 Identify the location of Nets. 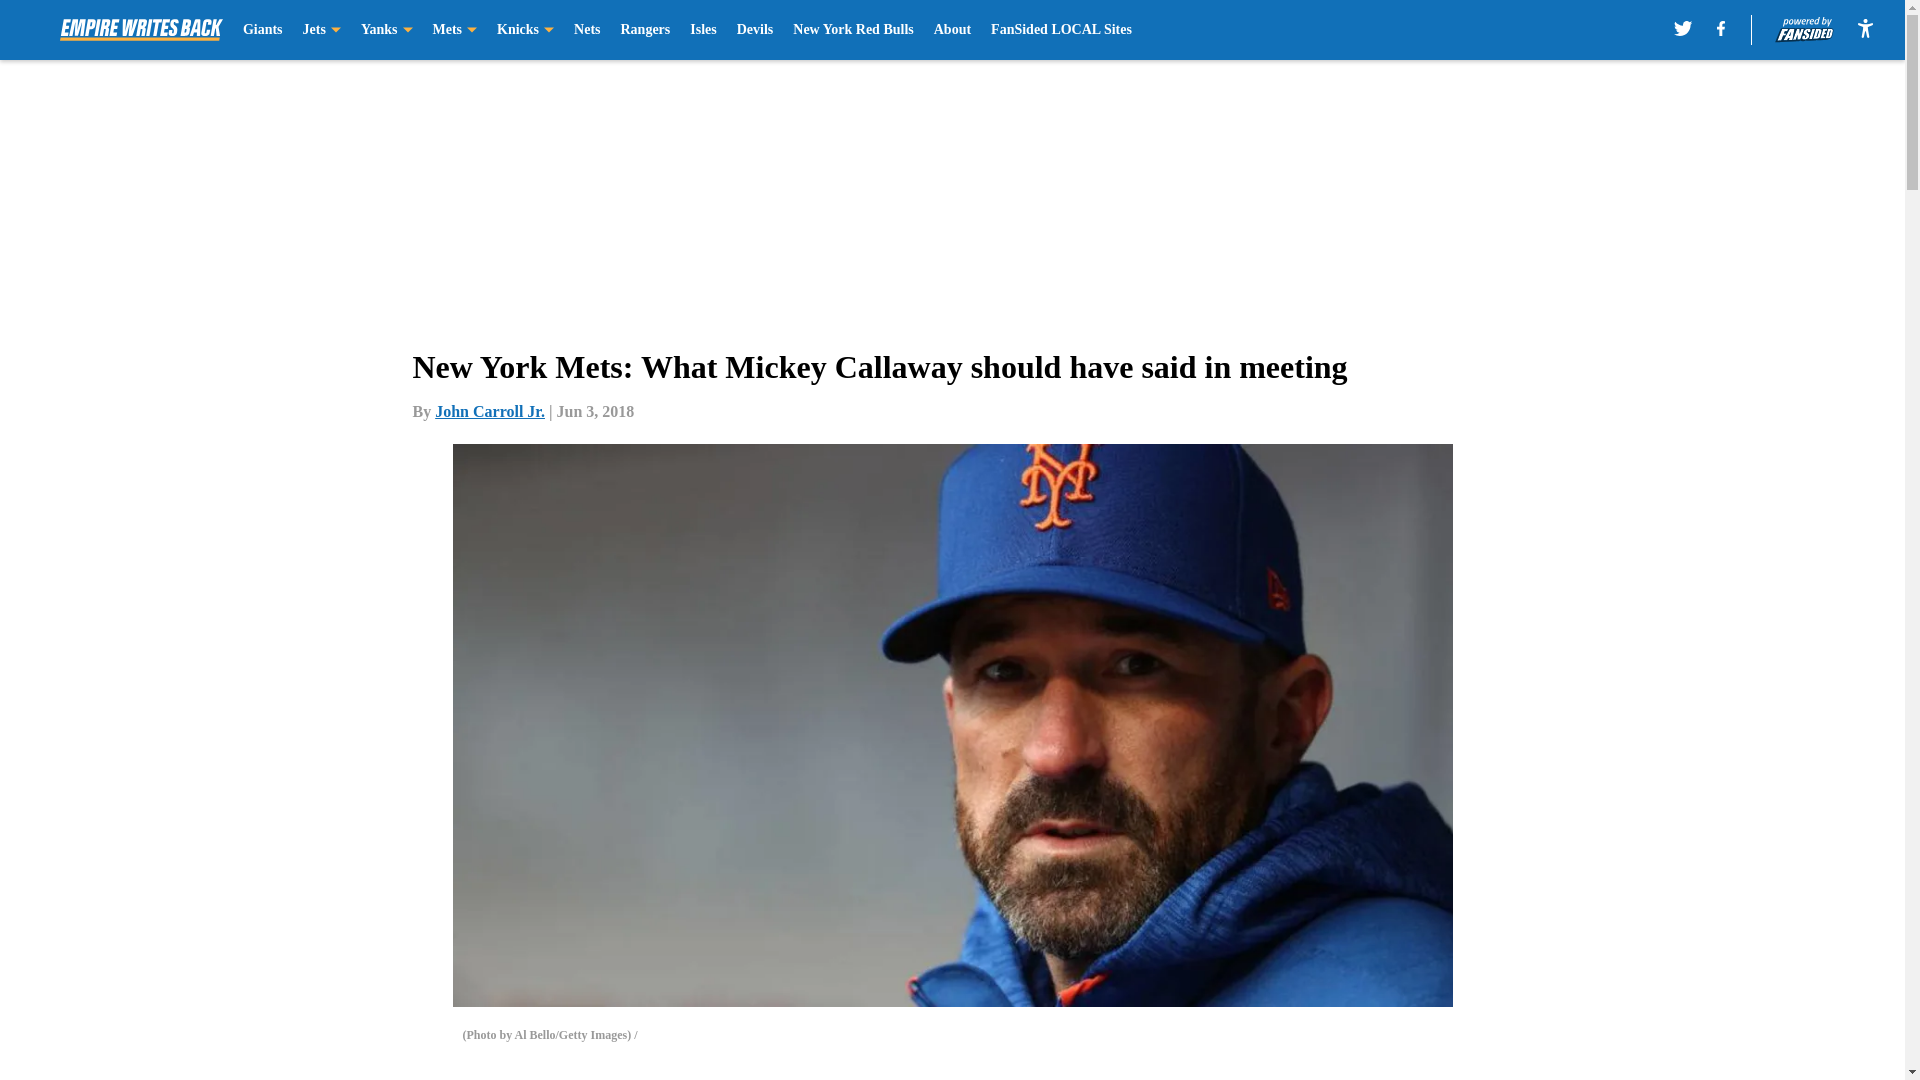
(586, 30).